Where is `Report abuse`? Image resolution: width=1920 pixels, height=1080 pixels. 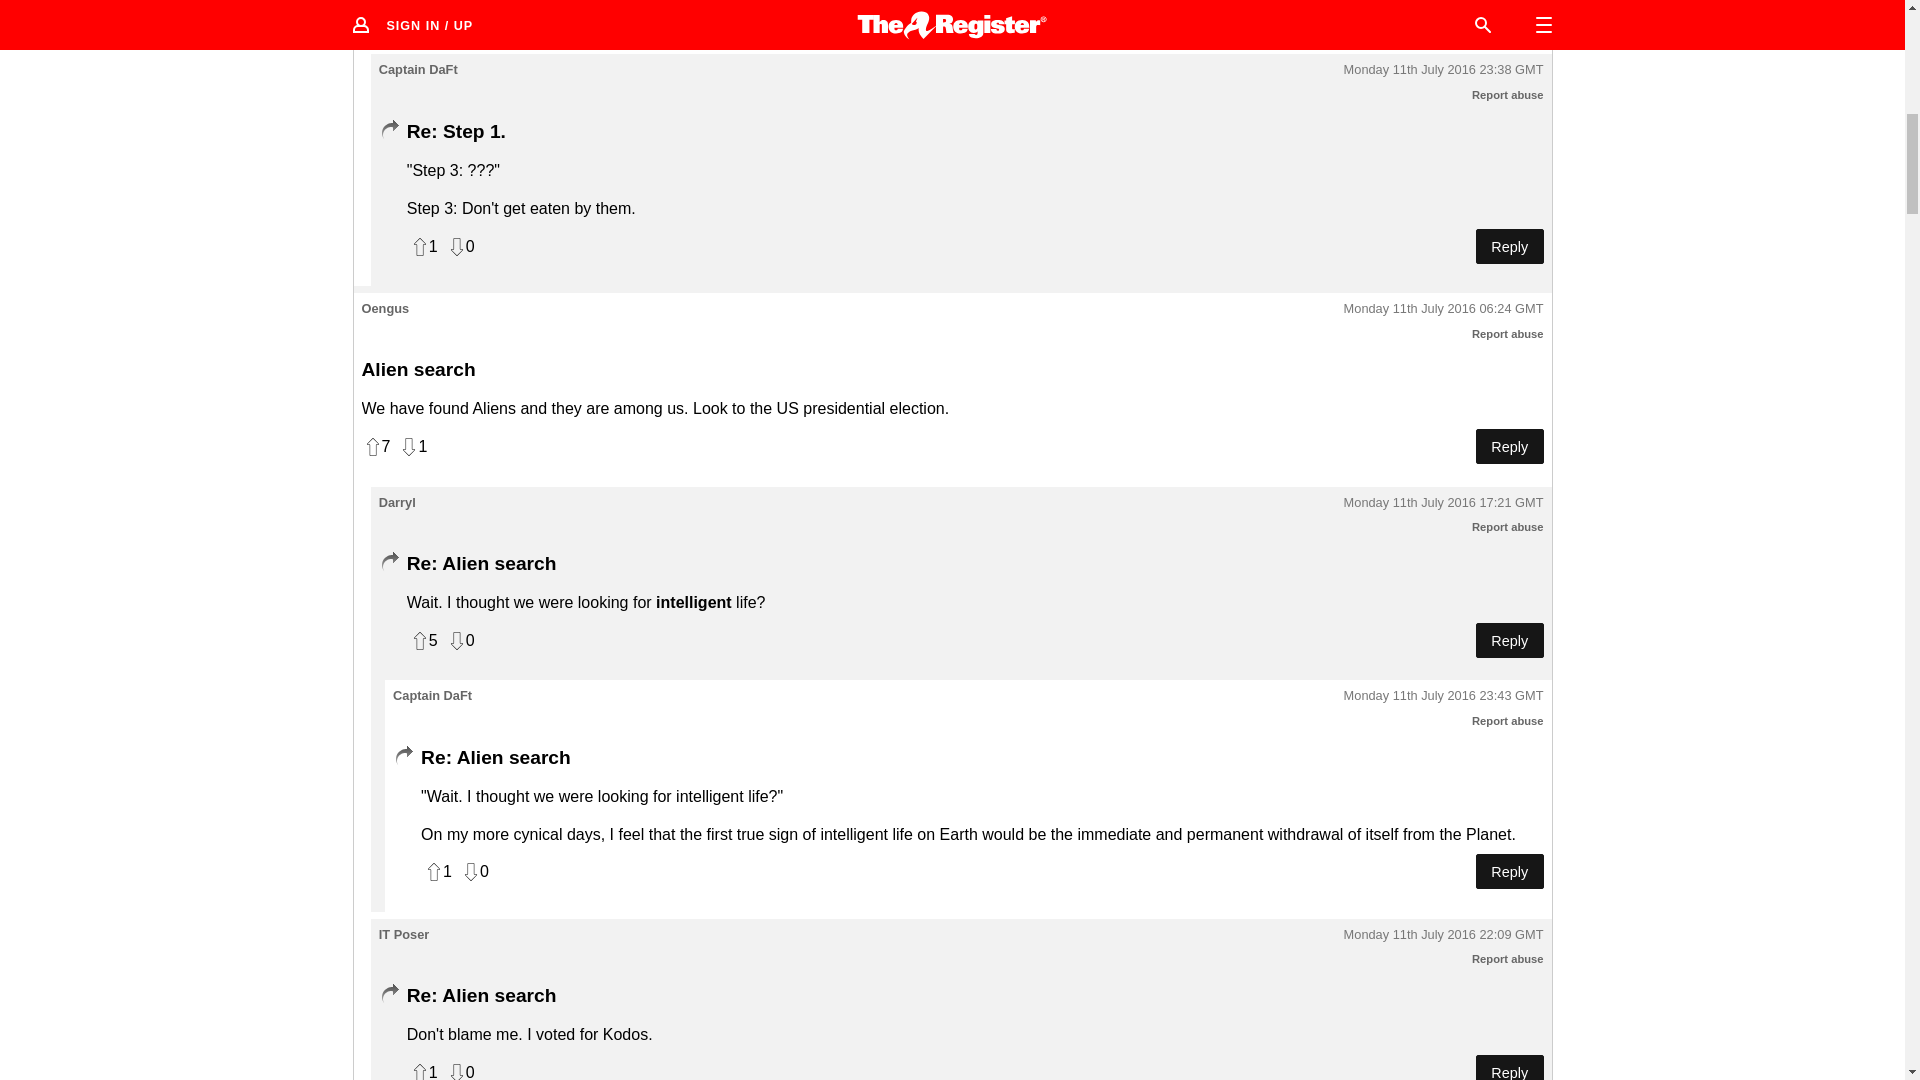 Report abuse is located at coordinates (1508, 720).